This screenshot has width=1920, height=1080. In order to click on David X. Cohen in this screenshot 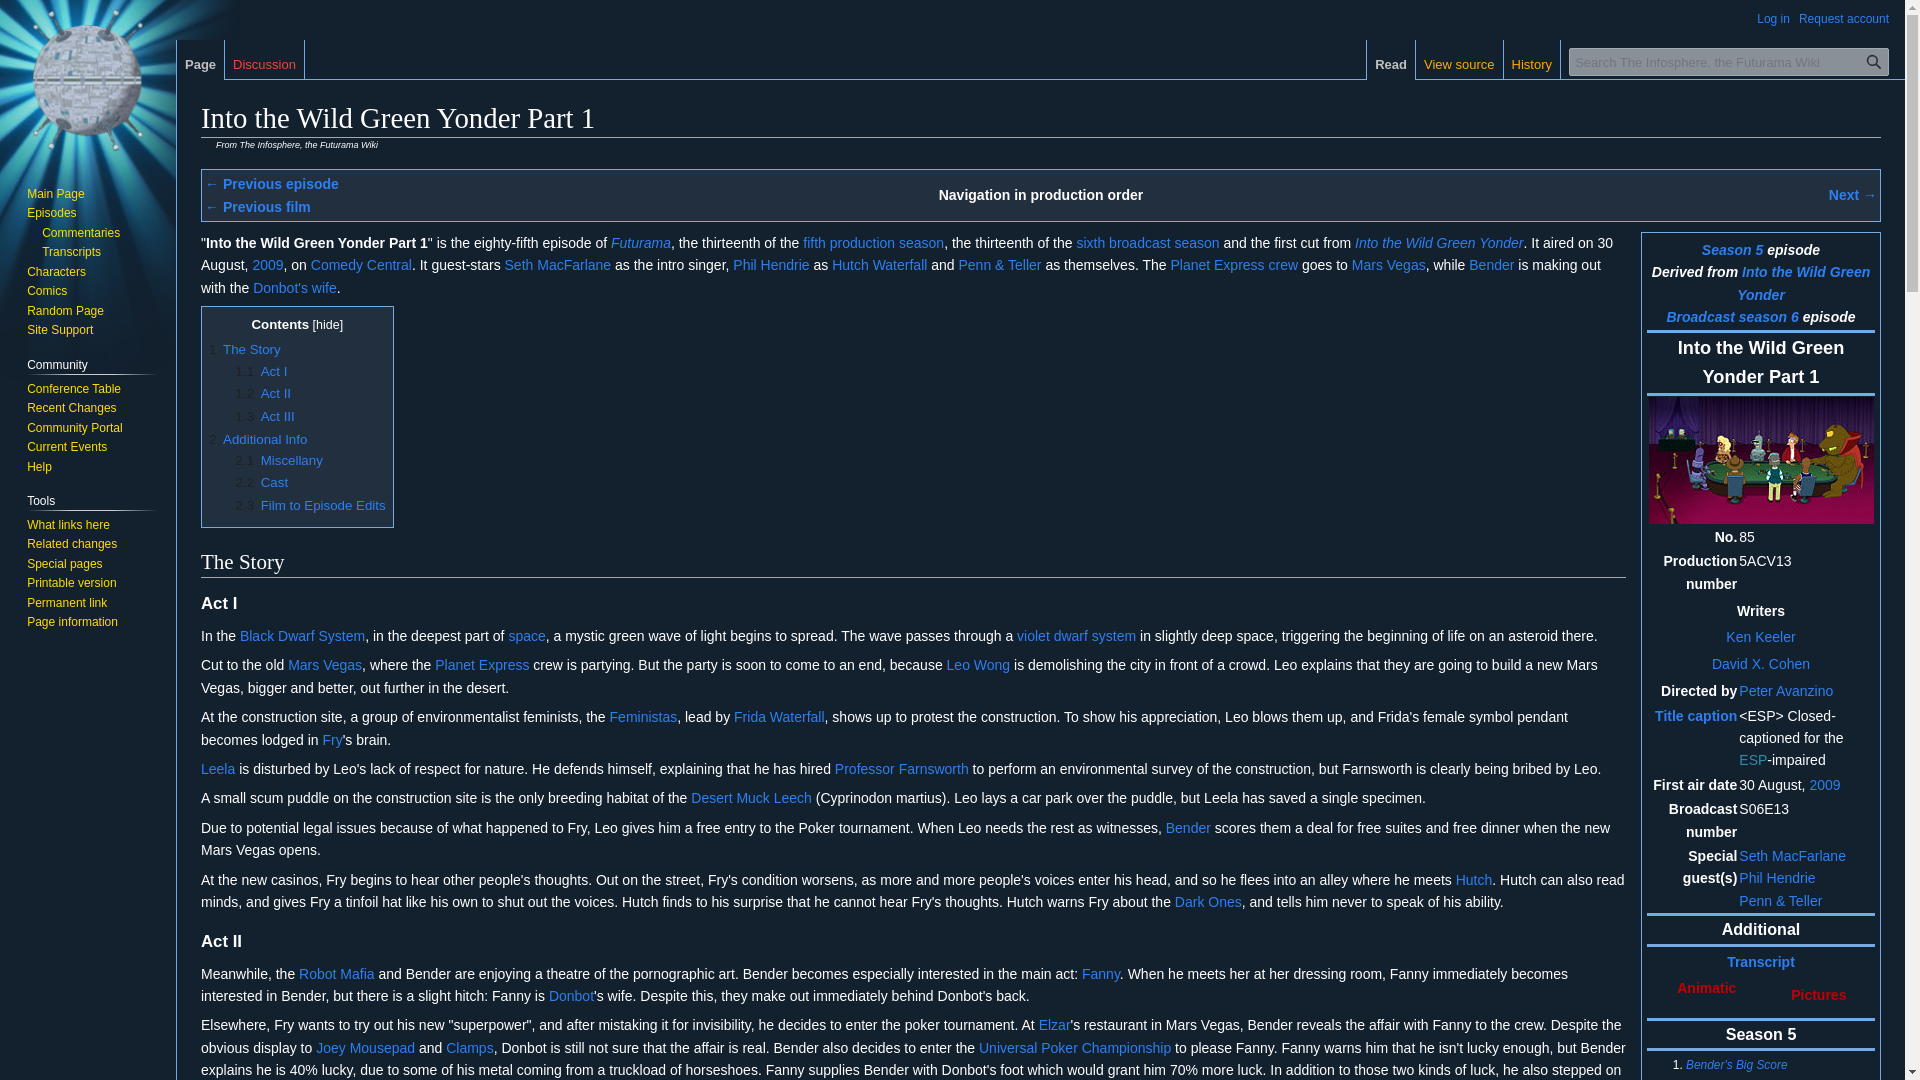, I will do `click(1761, 663)`.